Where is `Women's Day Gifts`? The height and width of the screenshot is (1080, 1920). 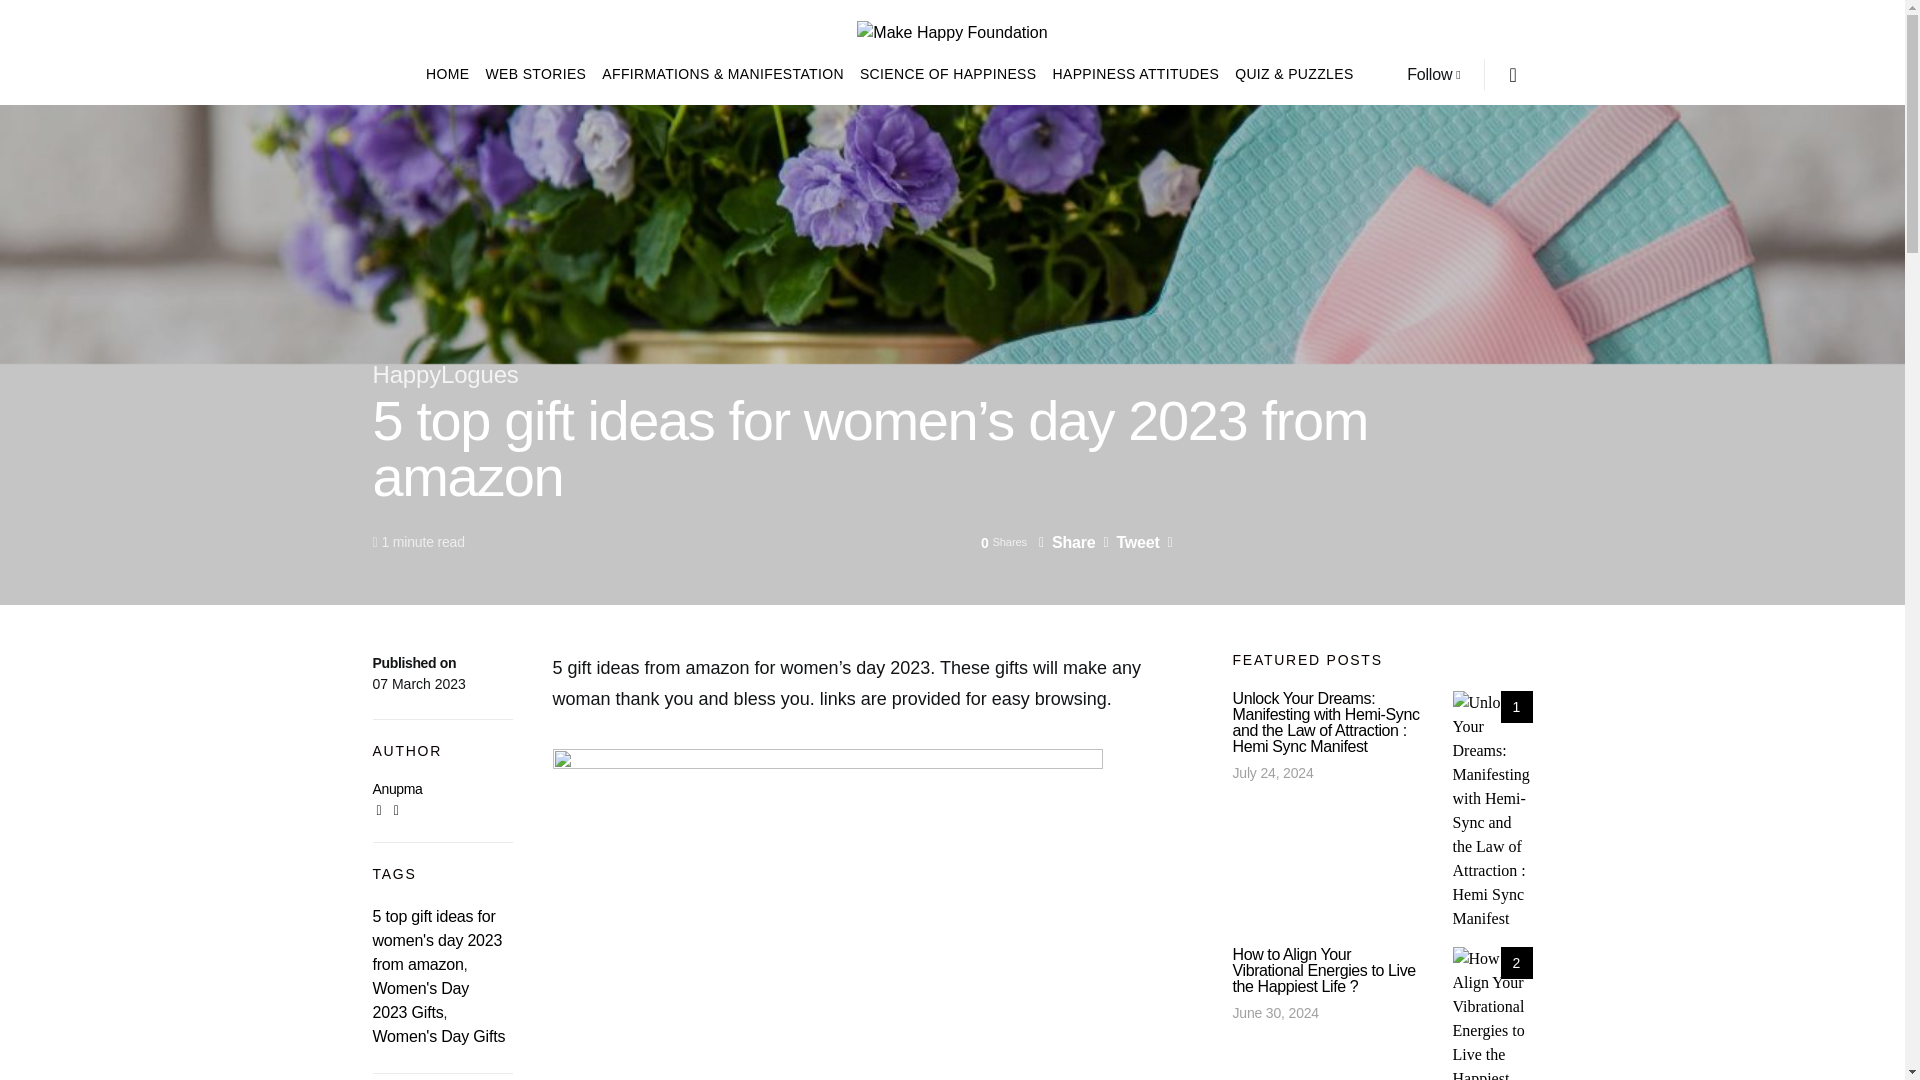 Women's Day Gifts is located at coordinates (438, 1036).